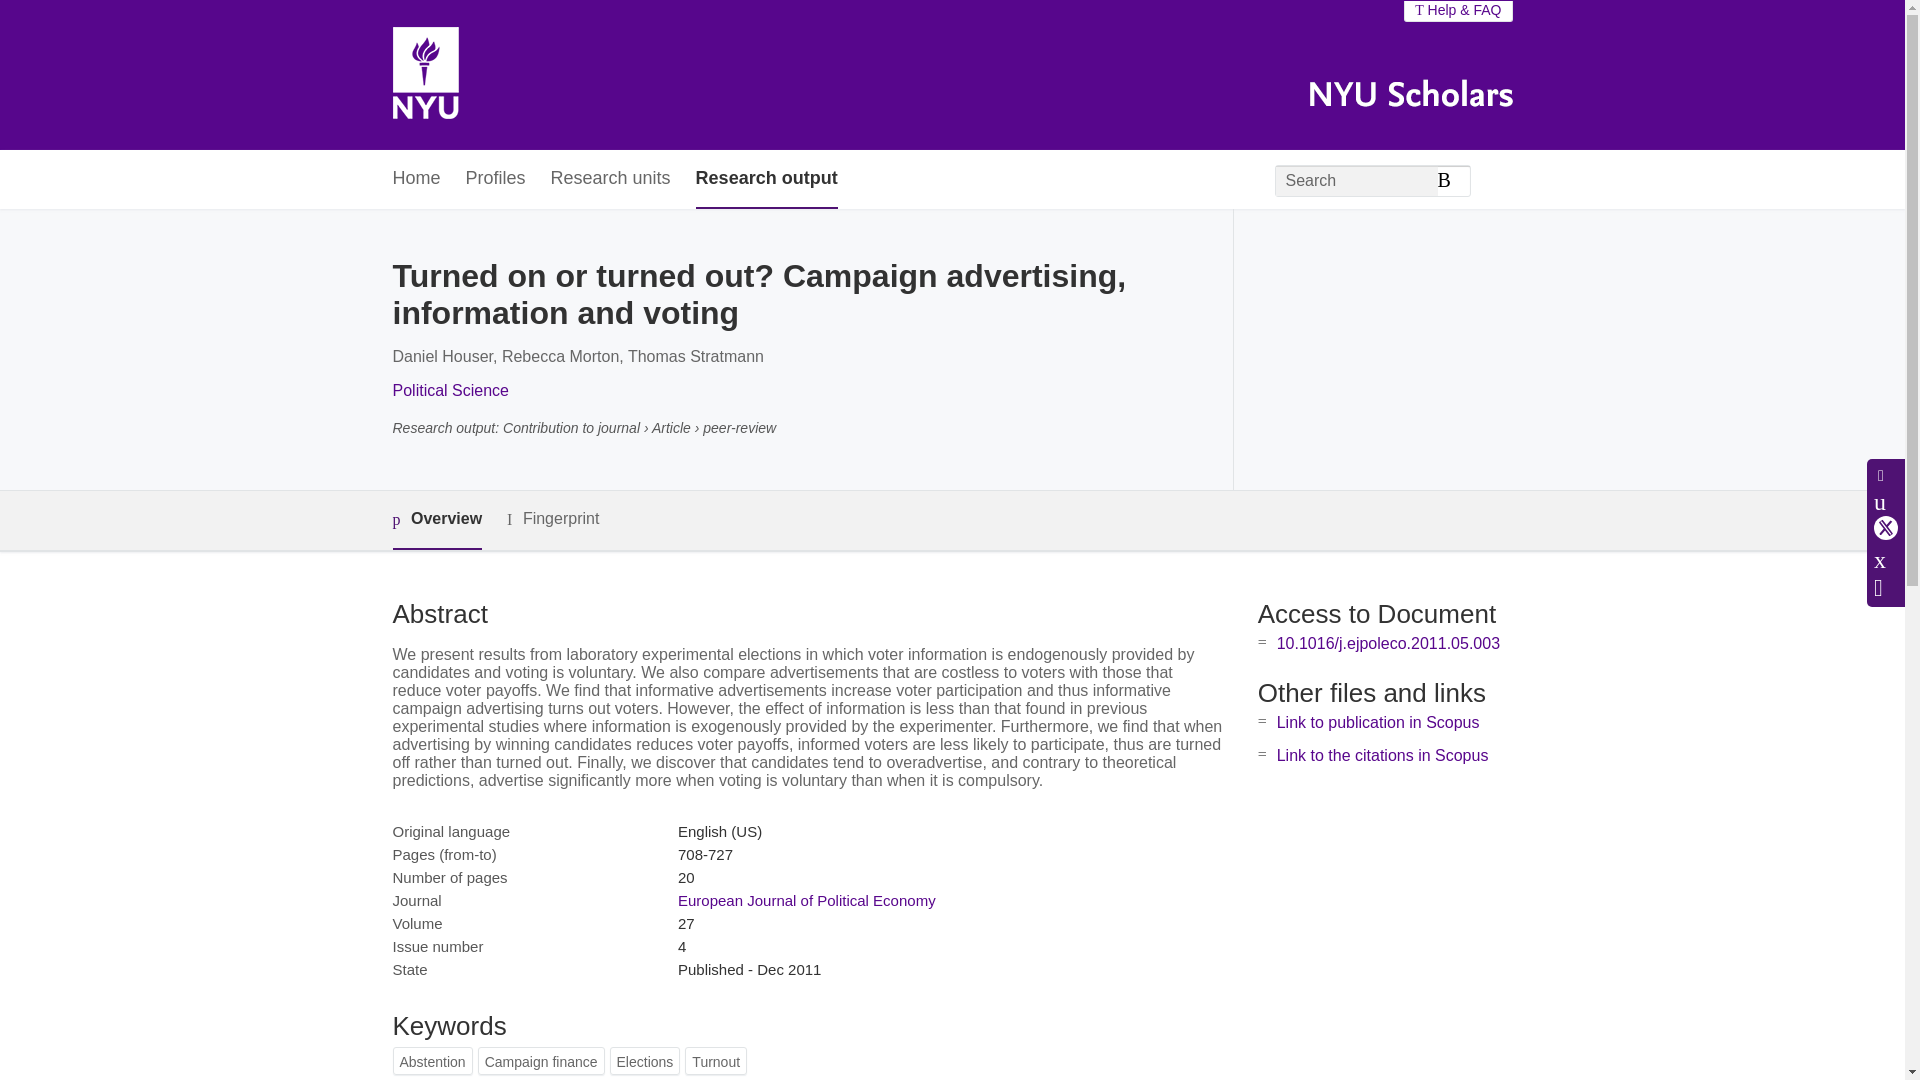  What do you see at coordinates (552, 519) in the screenshot?
I see `Fingerprint` at bounding box center [552, 519].